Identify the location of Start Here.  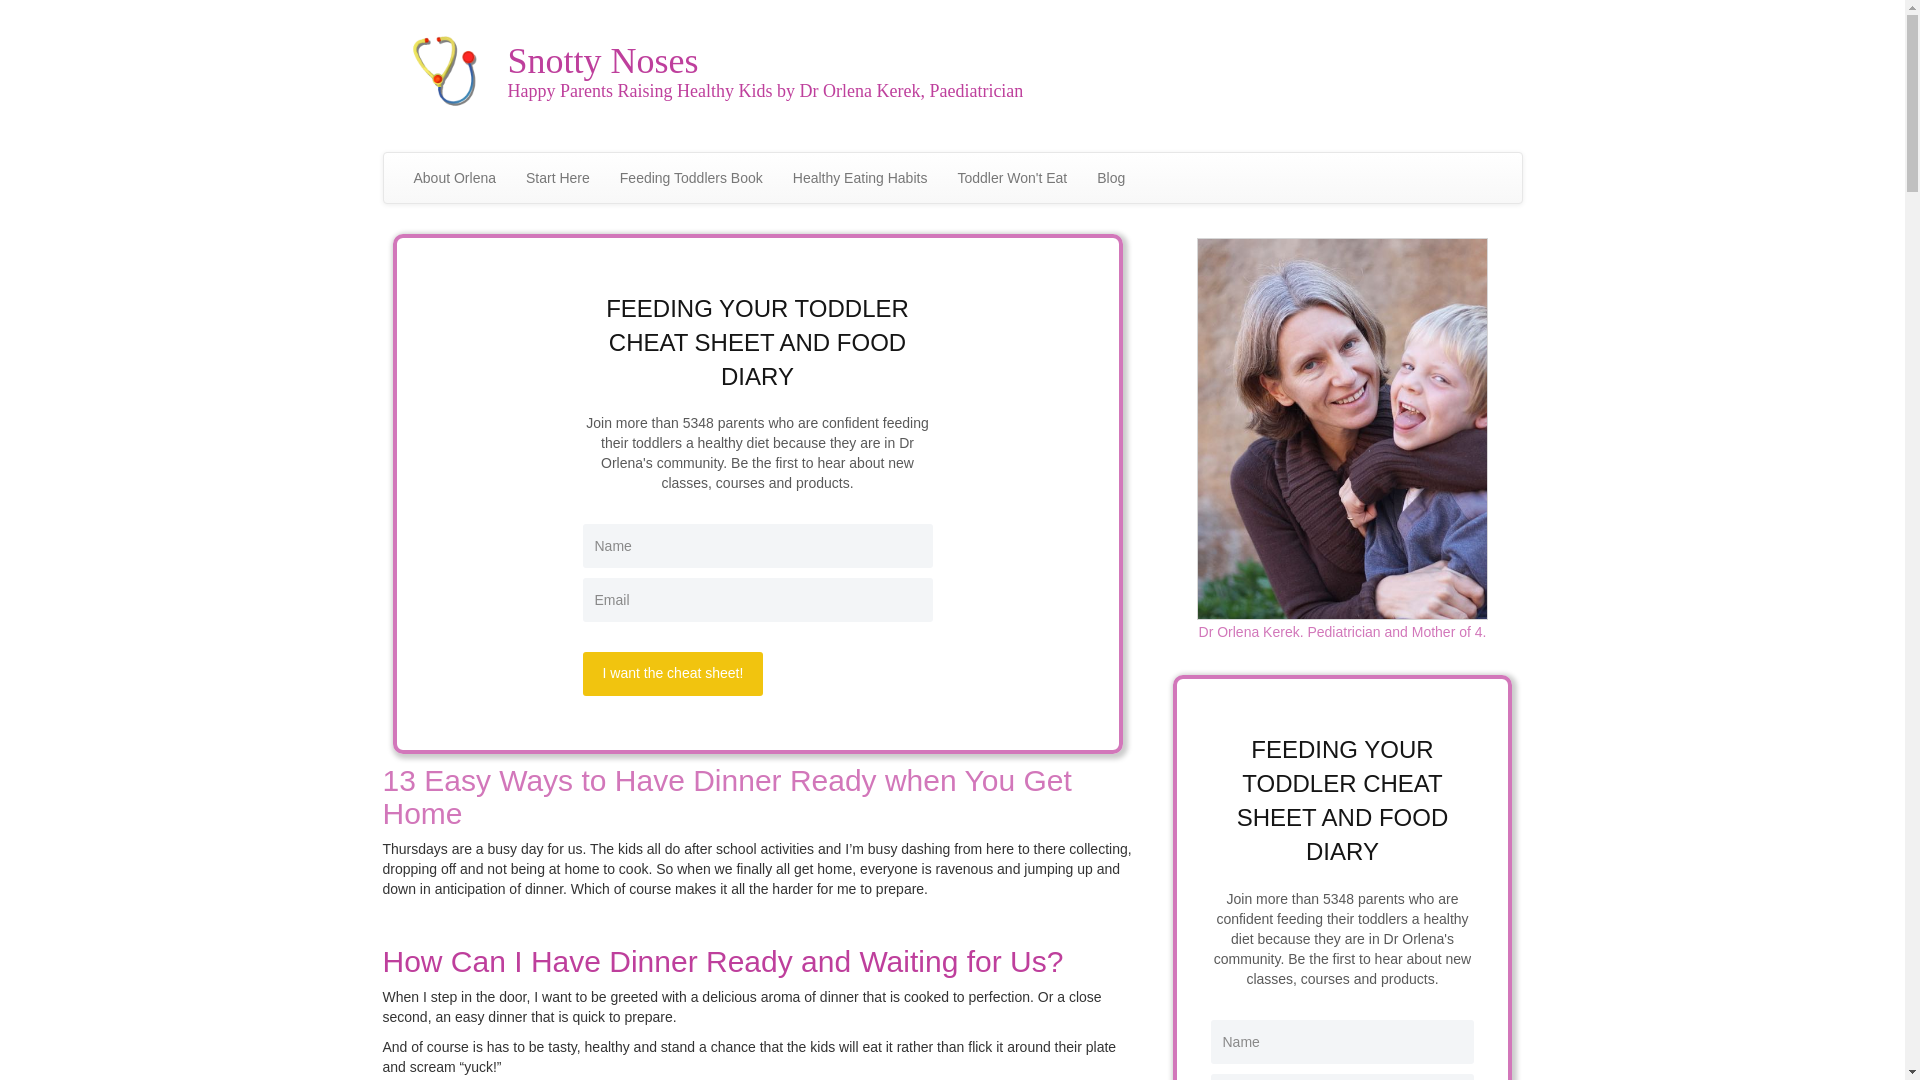
(557, 178).